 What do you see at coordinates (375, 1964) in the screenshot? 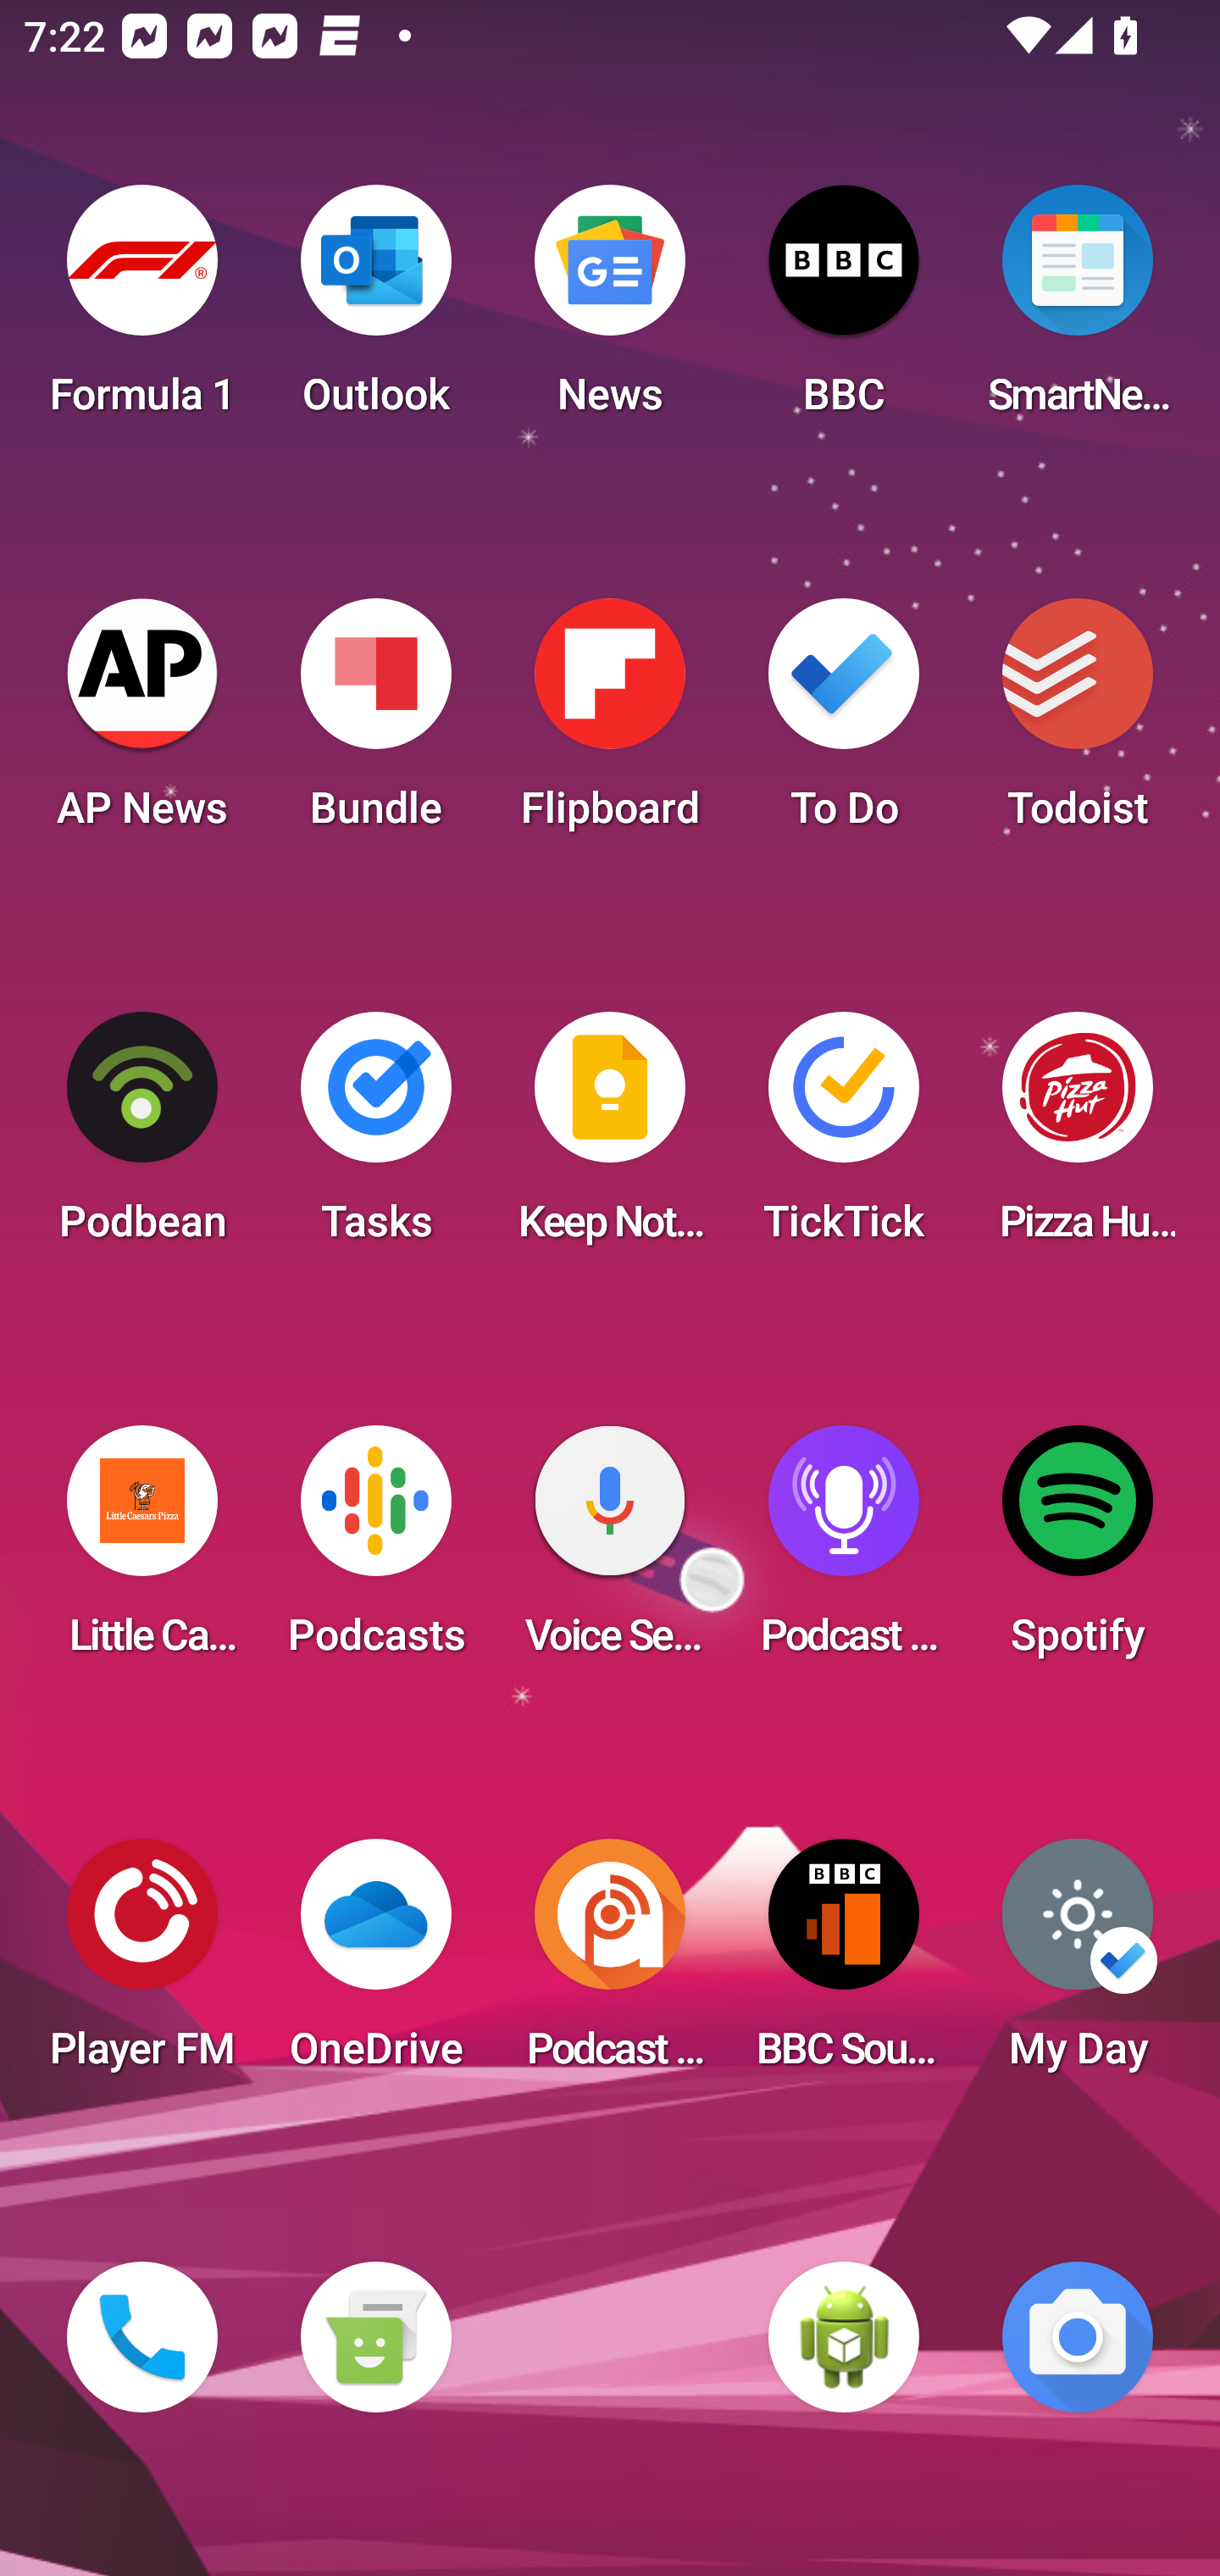
I see `OneDrive` at bounding box center [375, 1964].